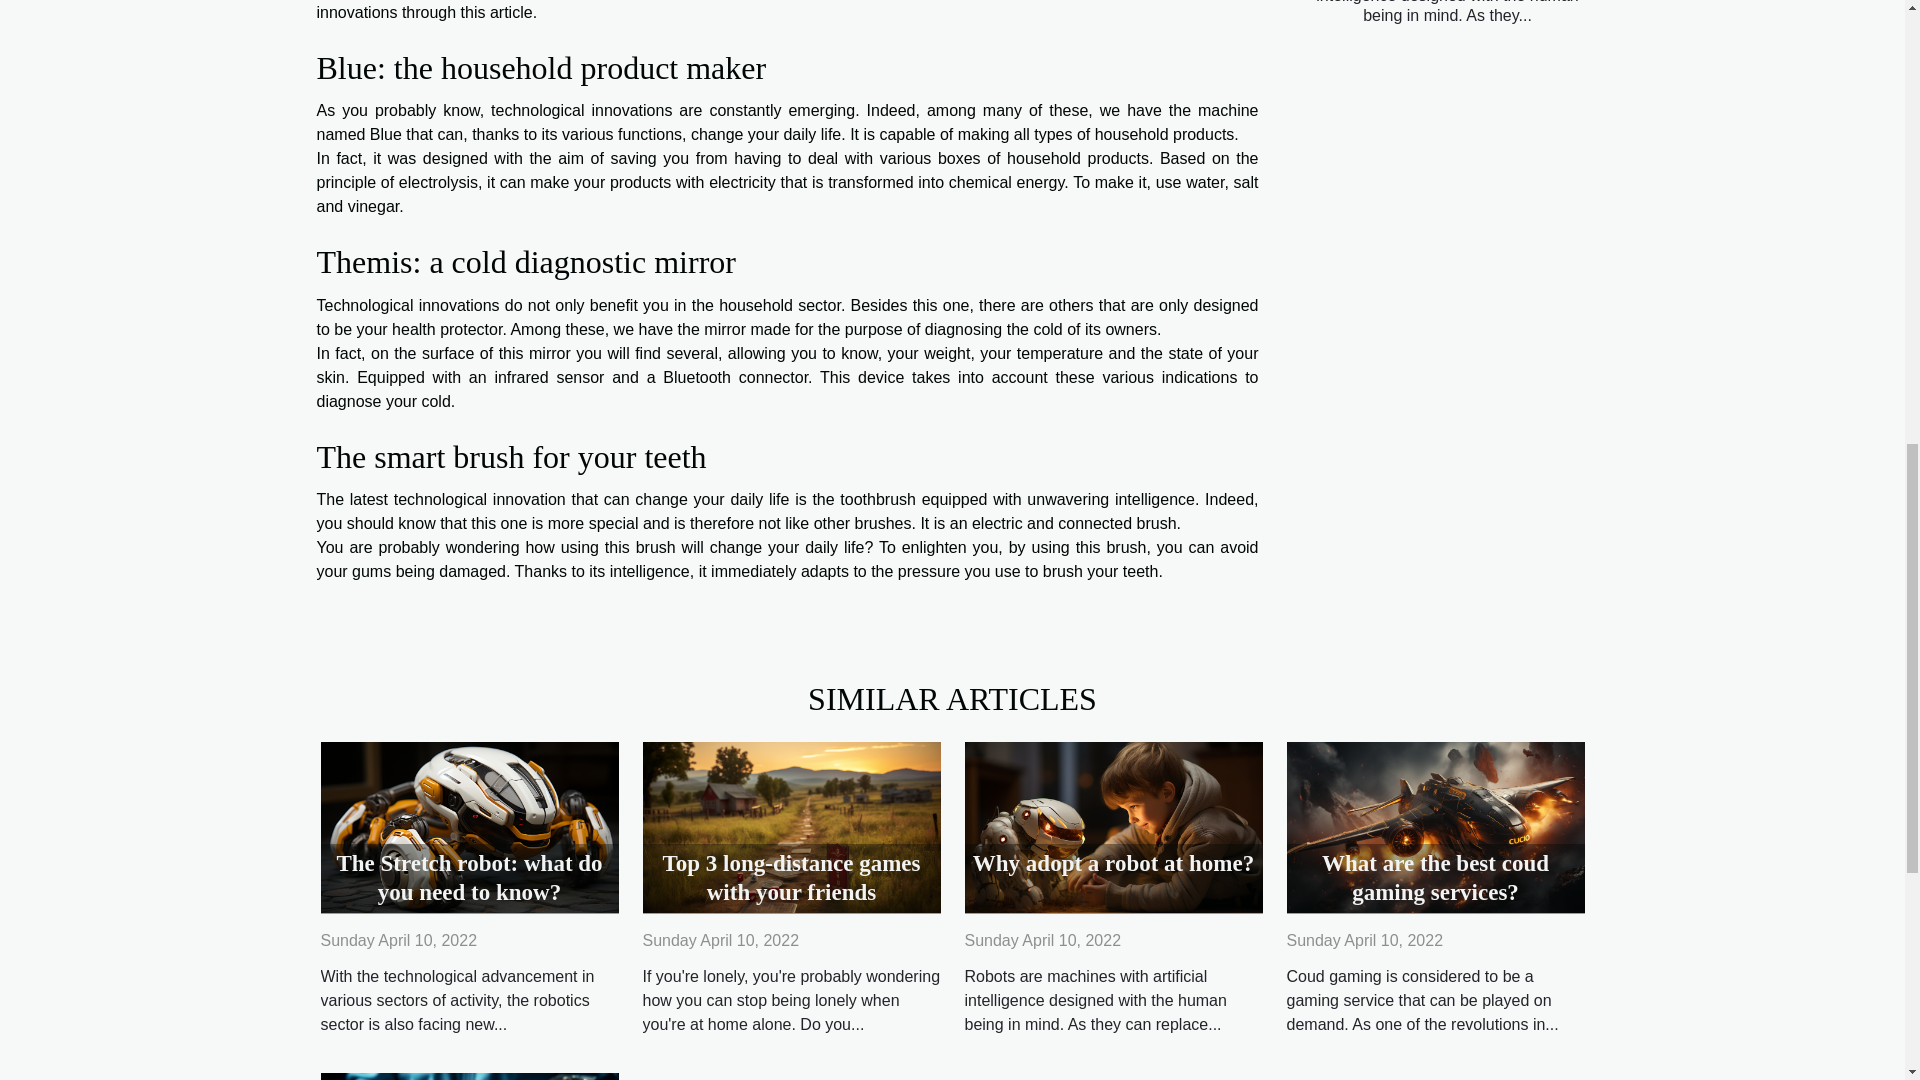  Describe the element at coordinates (1113, 863) in the screenshot. I see `Why adopt a robot at home?` at that location.